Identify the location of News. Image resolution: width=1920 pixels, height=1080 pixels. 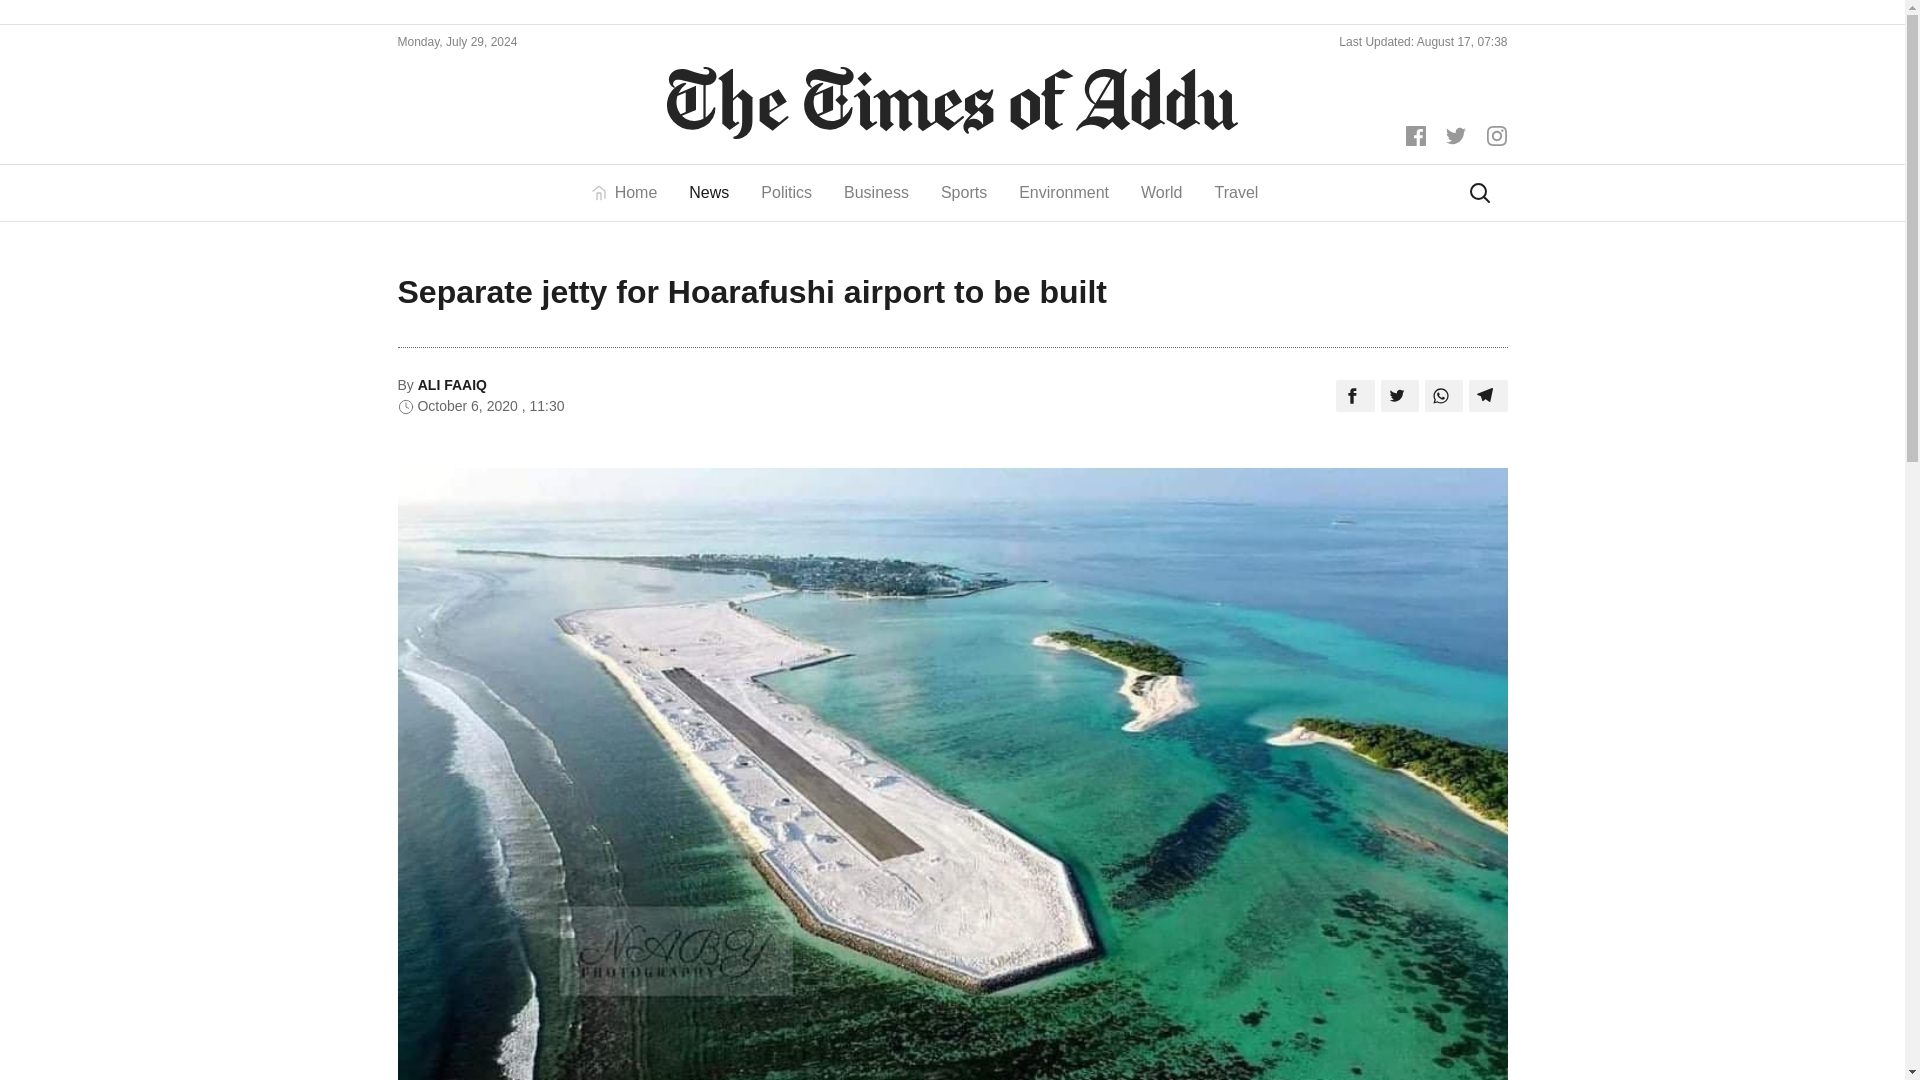
(708, 192).